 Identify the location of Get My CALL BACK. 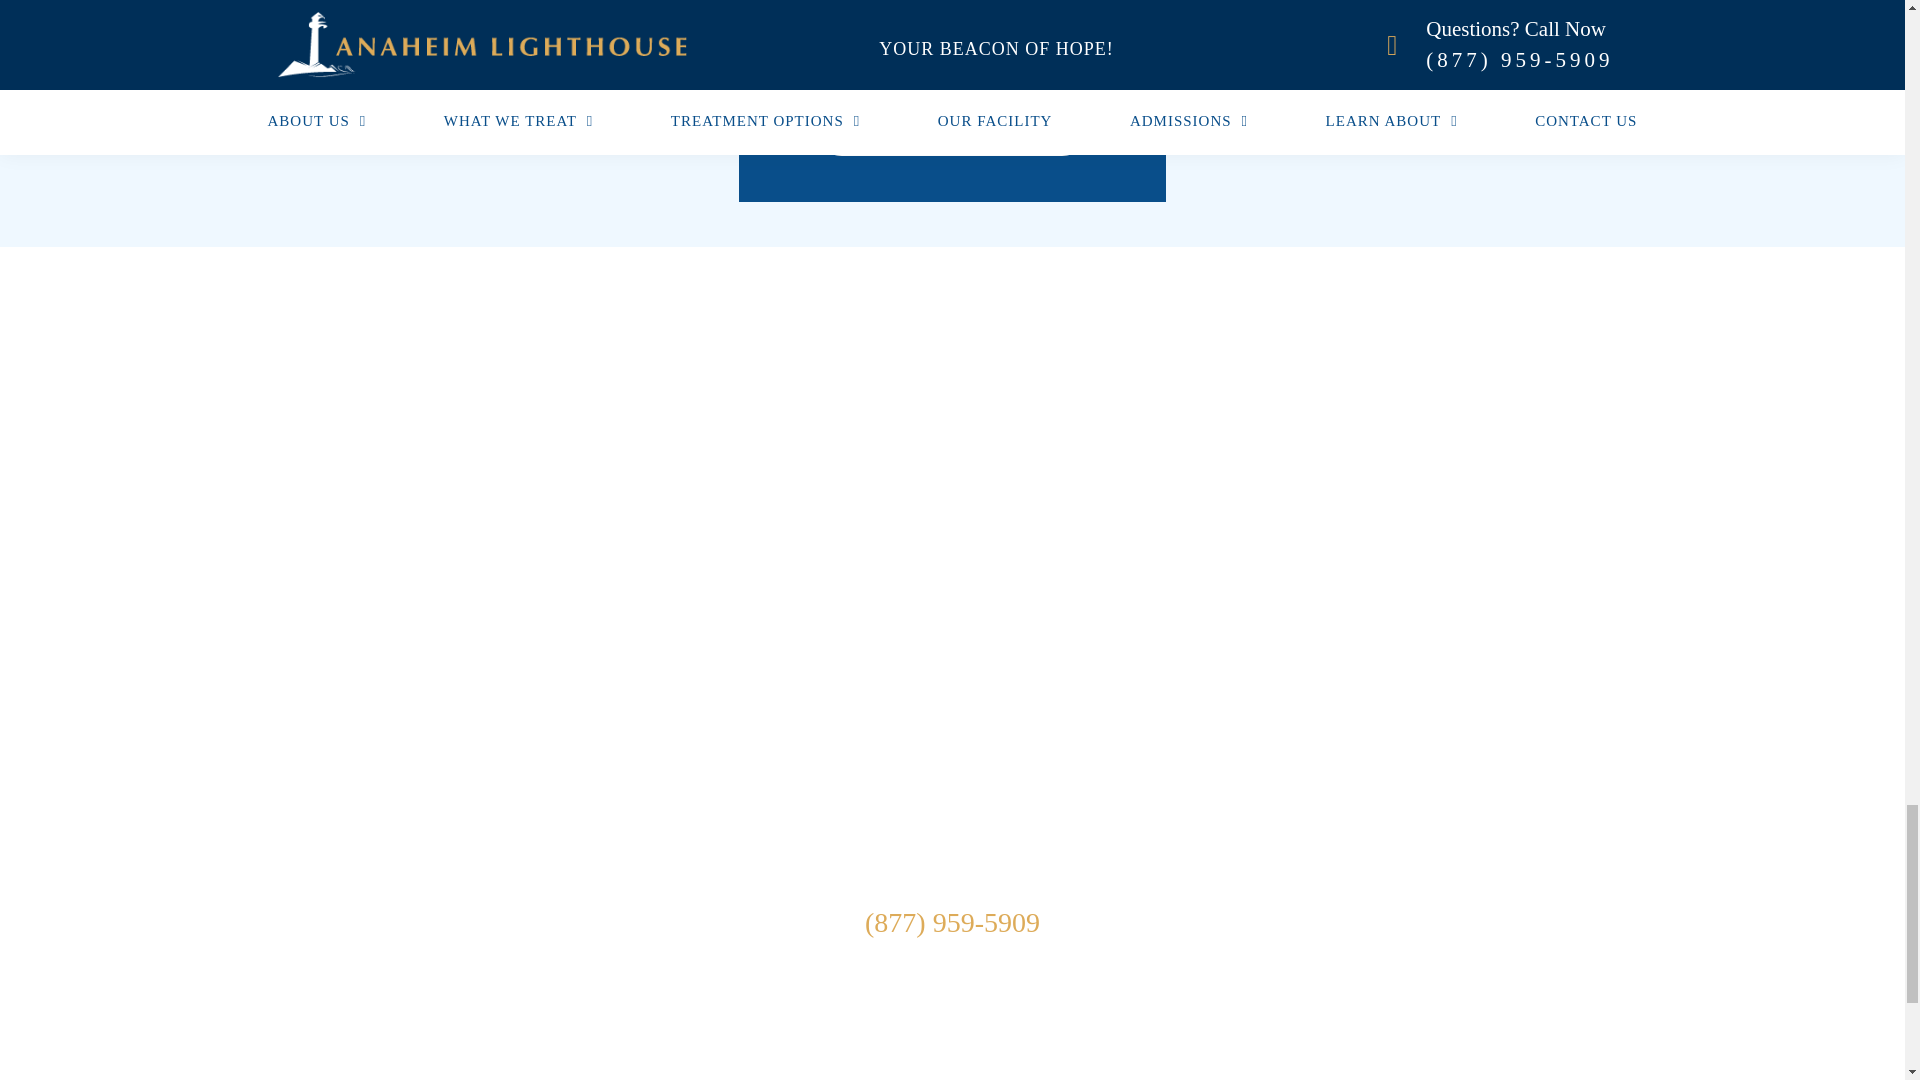
(952, 108).